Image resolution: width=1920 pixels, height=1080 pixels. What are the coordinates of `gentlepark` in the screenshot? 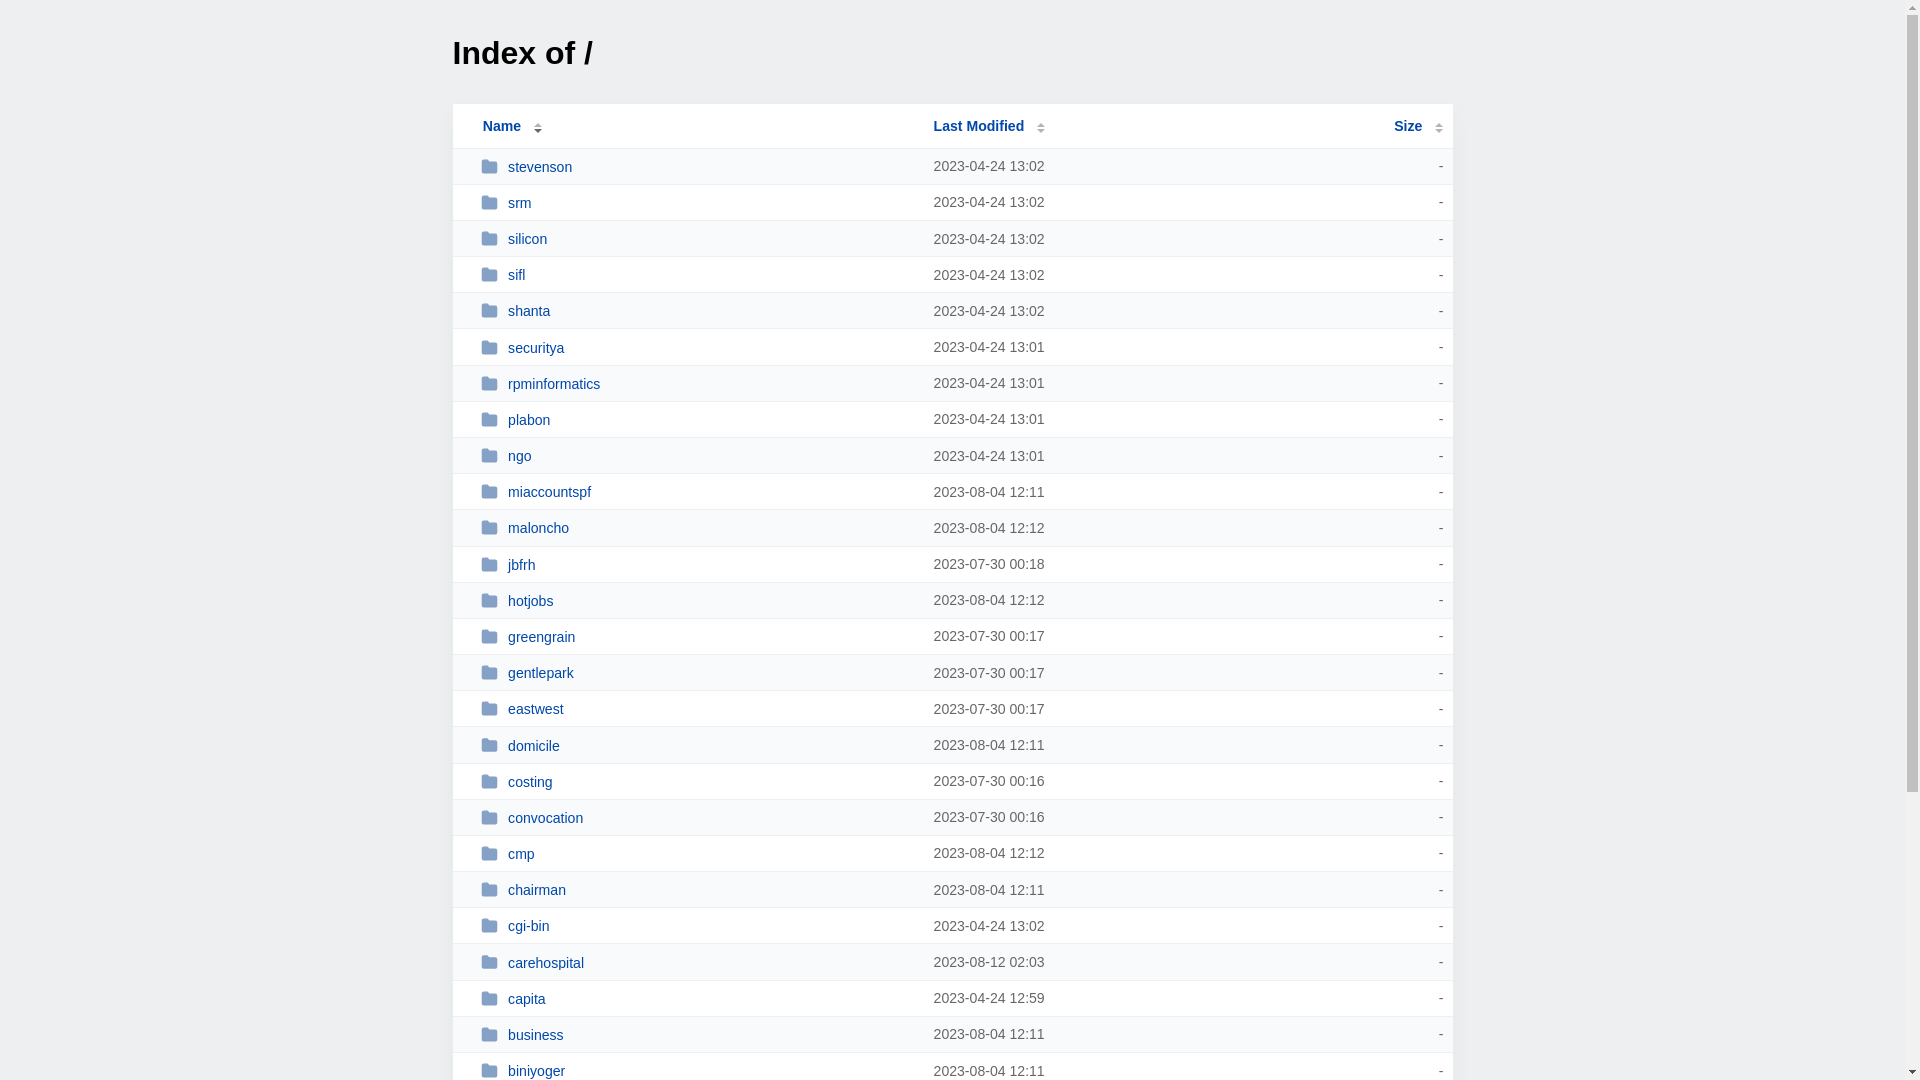 It's located at (698, 672).